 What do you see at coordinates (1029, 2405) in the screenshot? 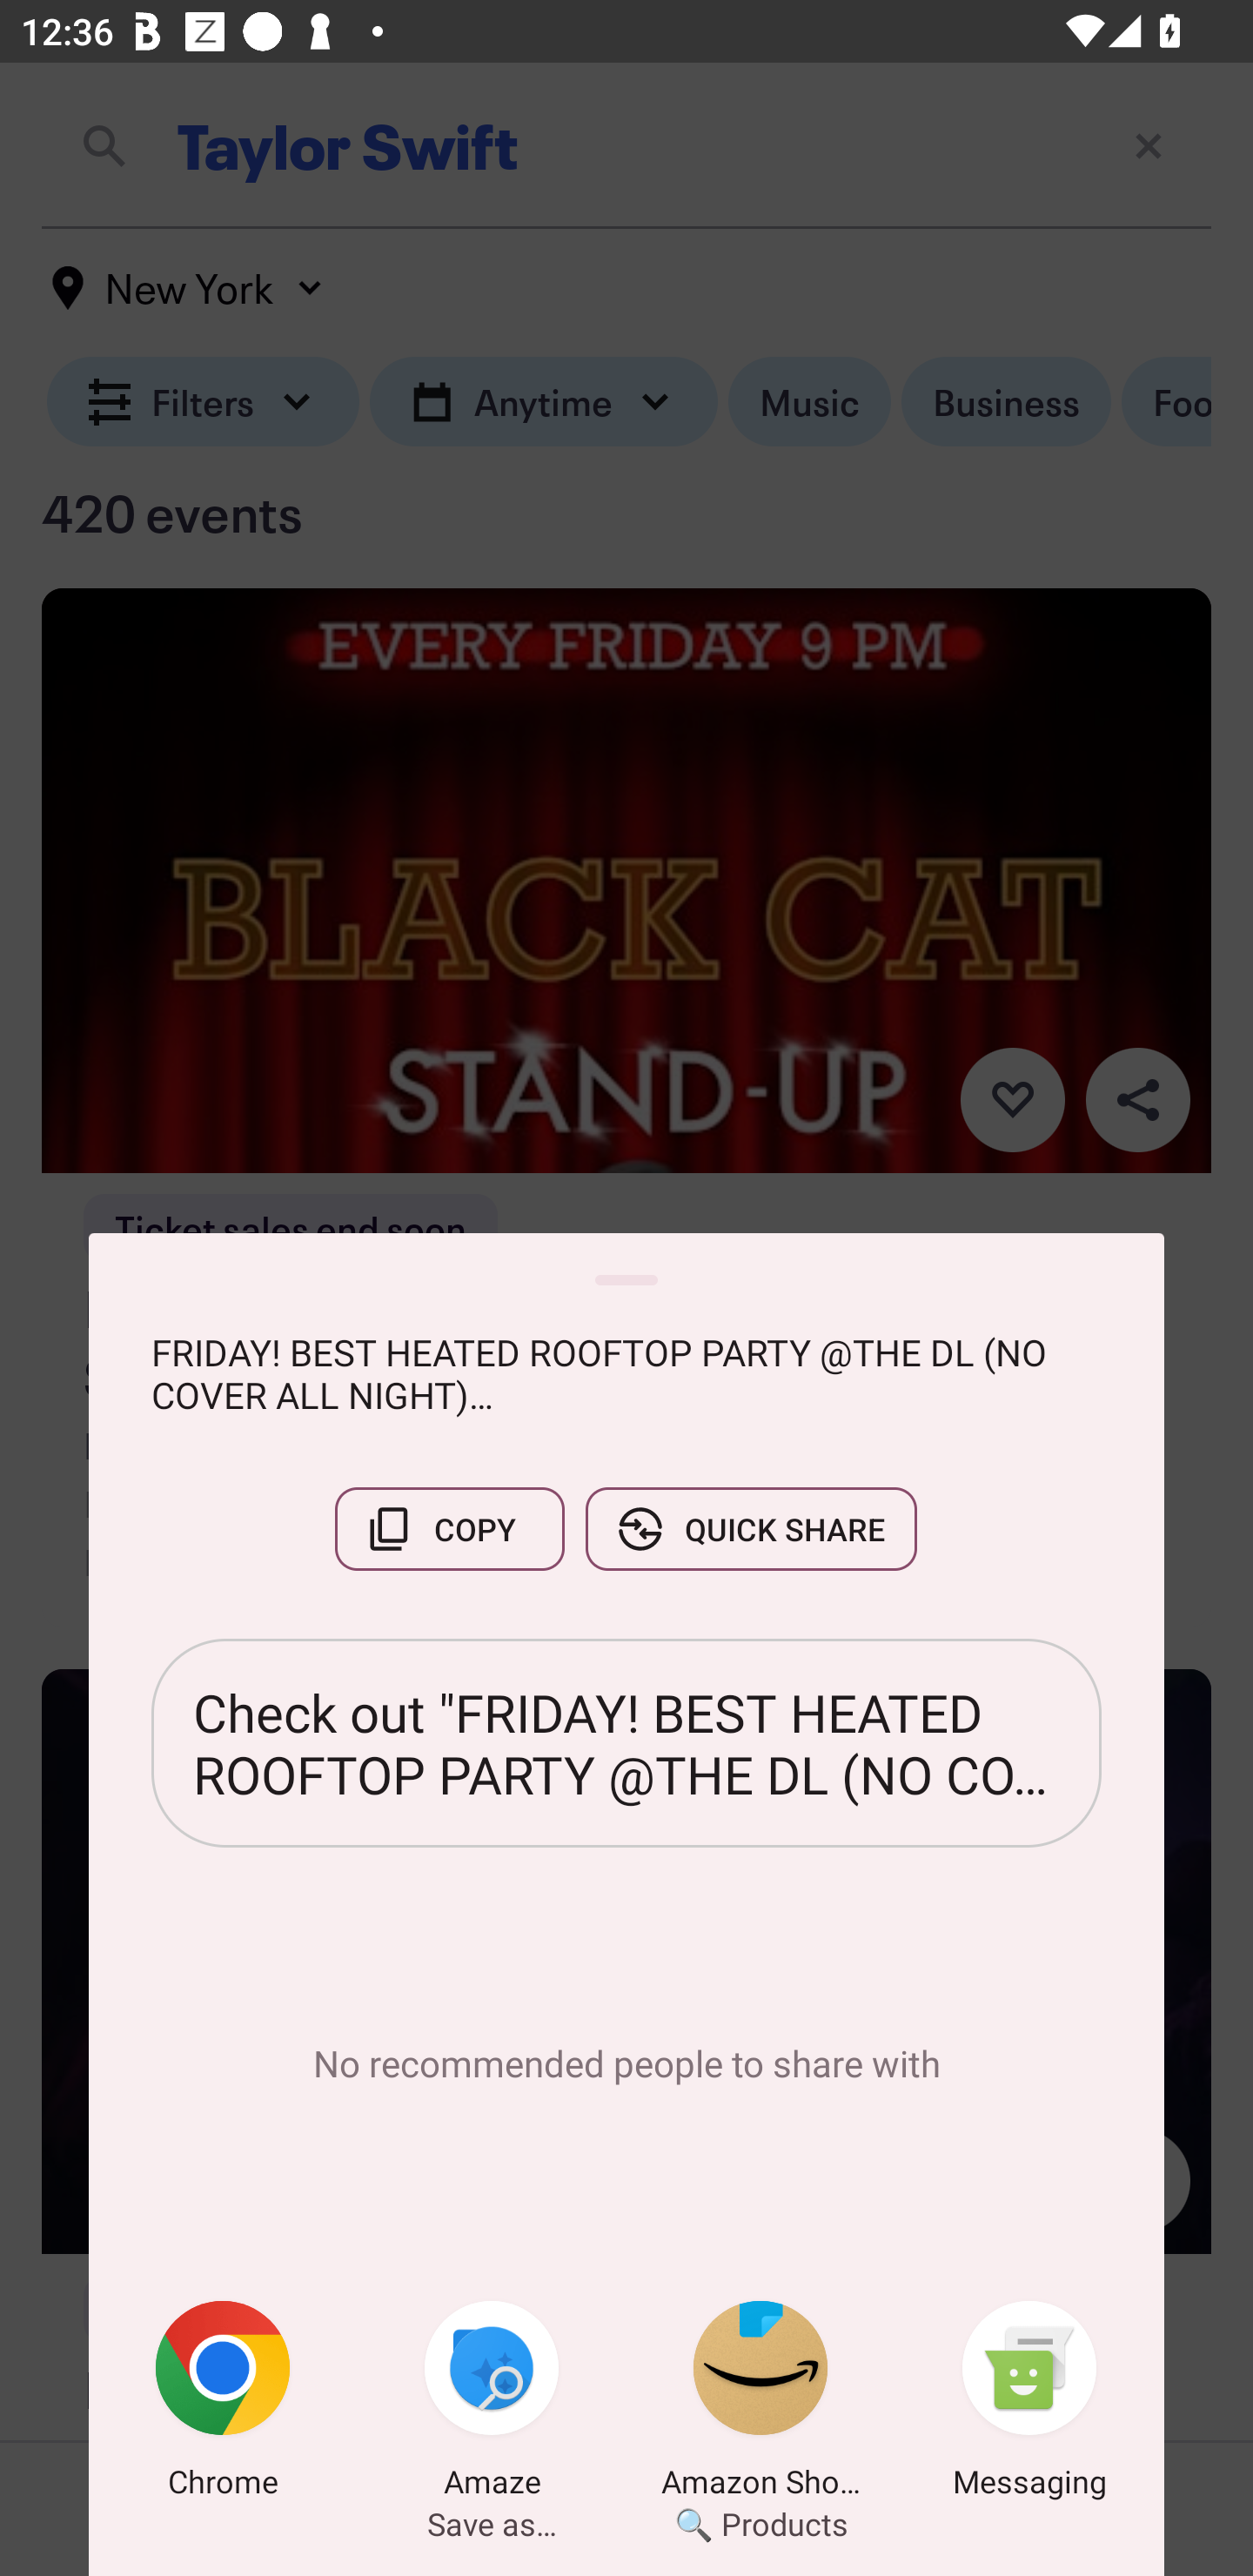
I see `Messaging` at bounding box center [1029, 2405].